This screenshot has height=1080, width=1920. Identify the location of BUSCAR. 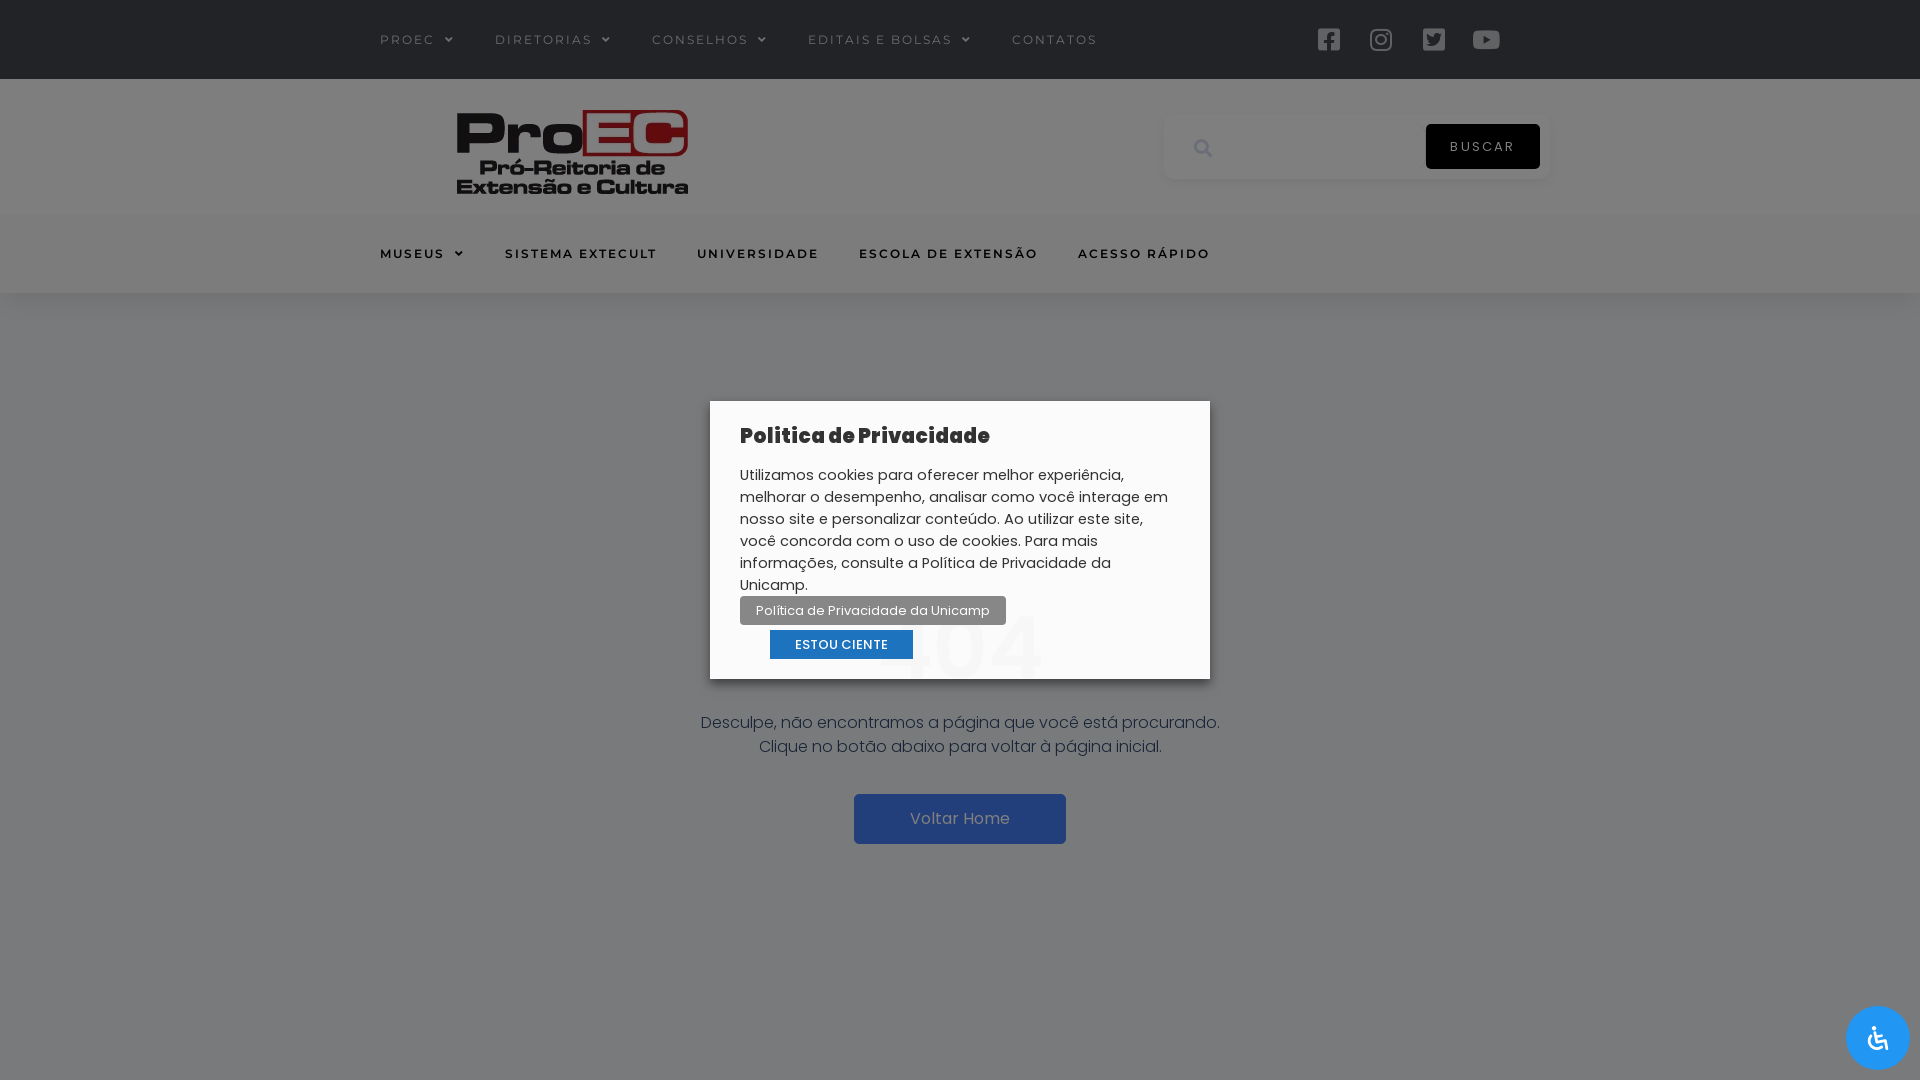
(1483, 146).